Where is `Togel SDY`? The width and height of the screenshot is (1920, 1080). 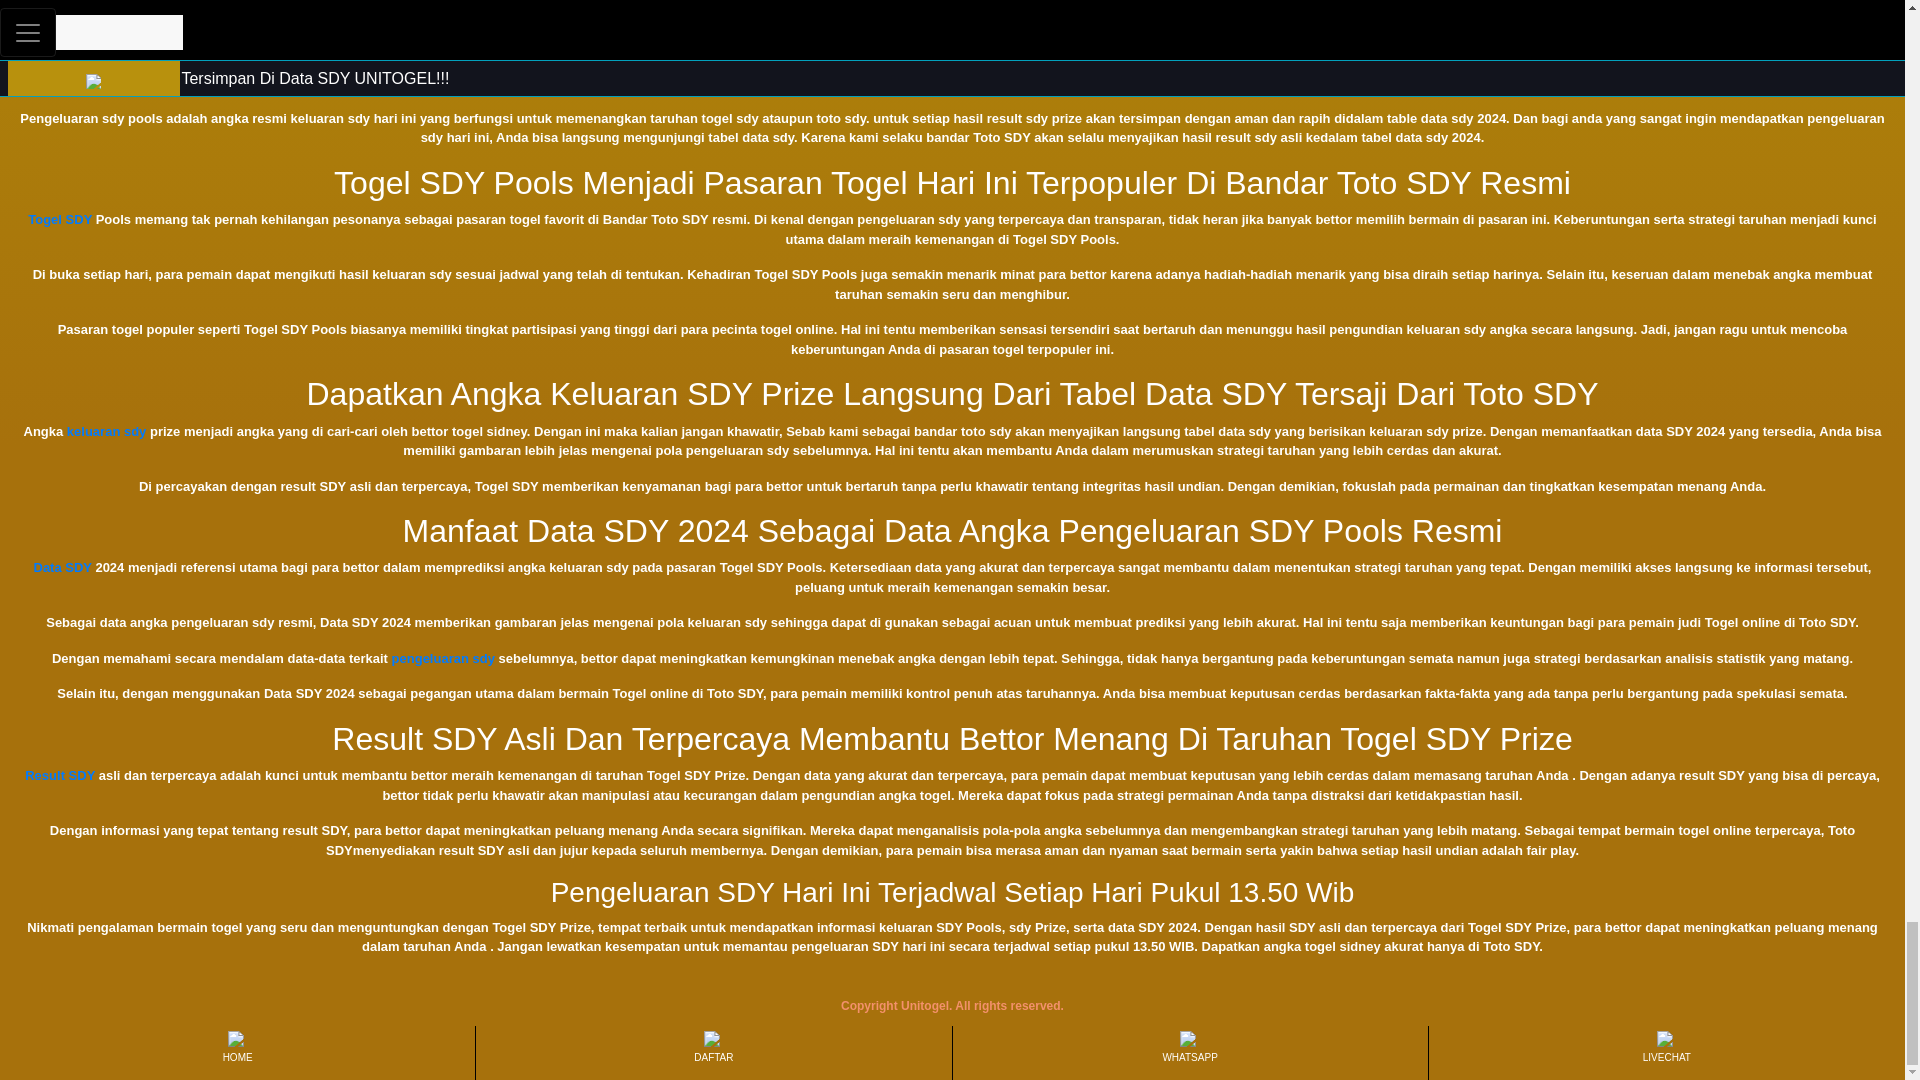 Togel SDY is located at coordinates (60, 218).